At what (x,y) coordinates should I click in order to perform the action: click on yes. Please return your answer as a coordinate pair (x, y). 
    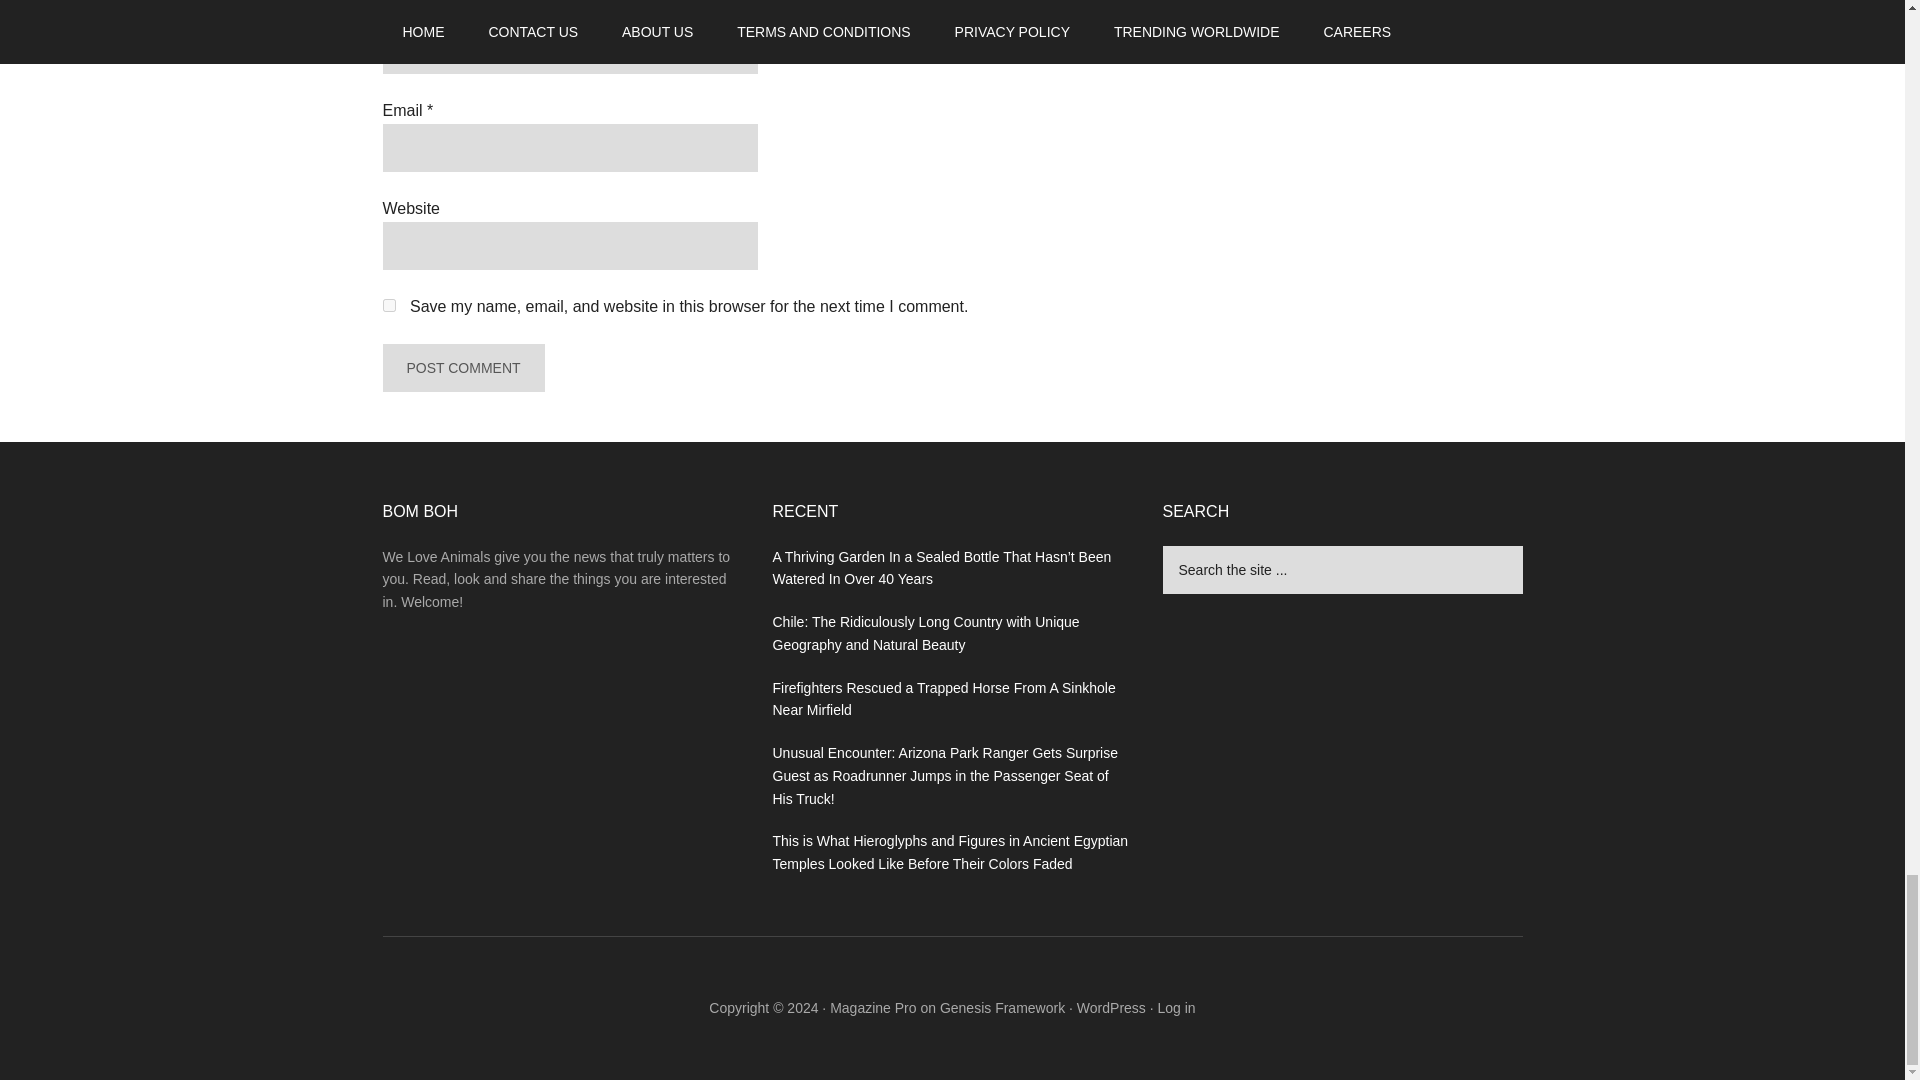
    Looking at the image, I should click on (388, 306).